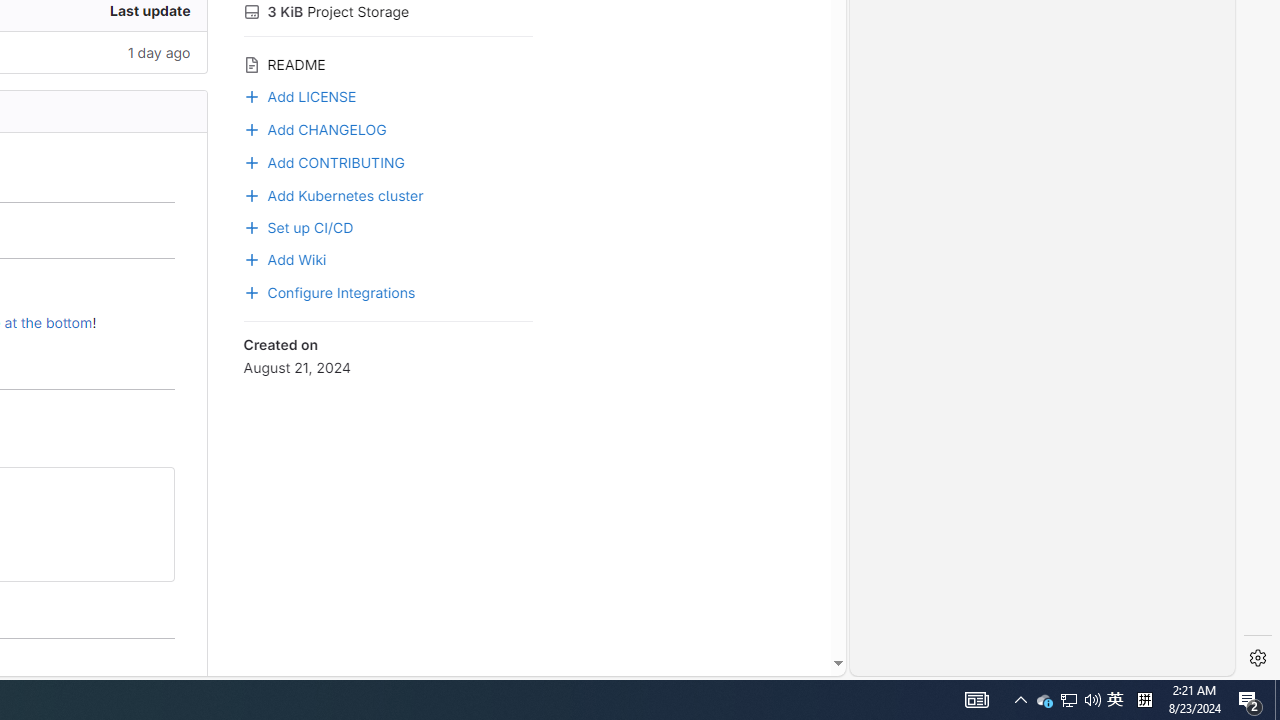  I want to click on Add CHANGELOG, so click(388, 128).